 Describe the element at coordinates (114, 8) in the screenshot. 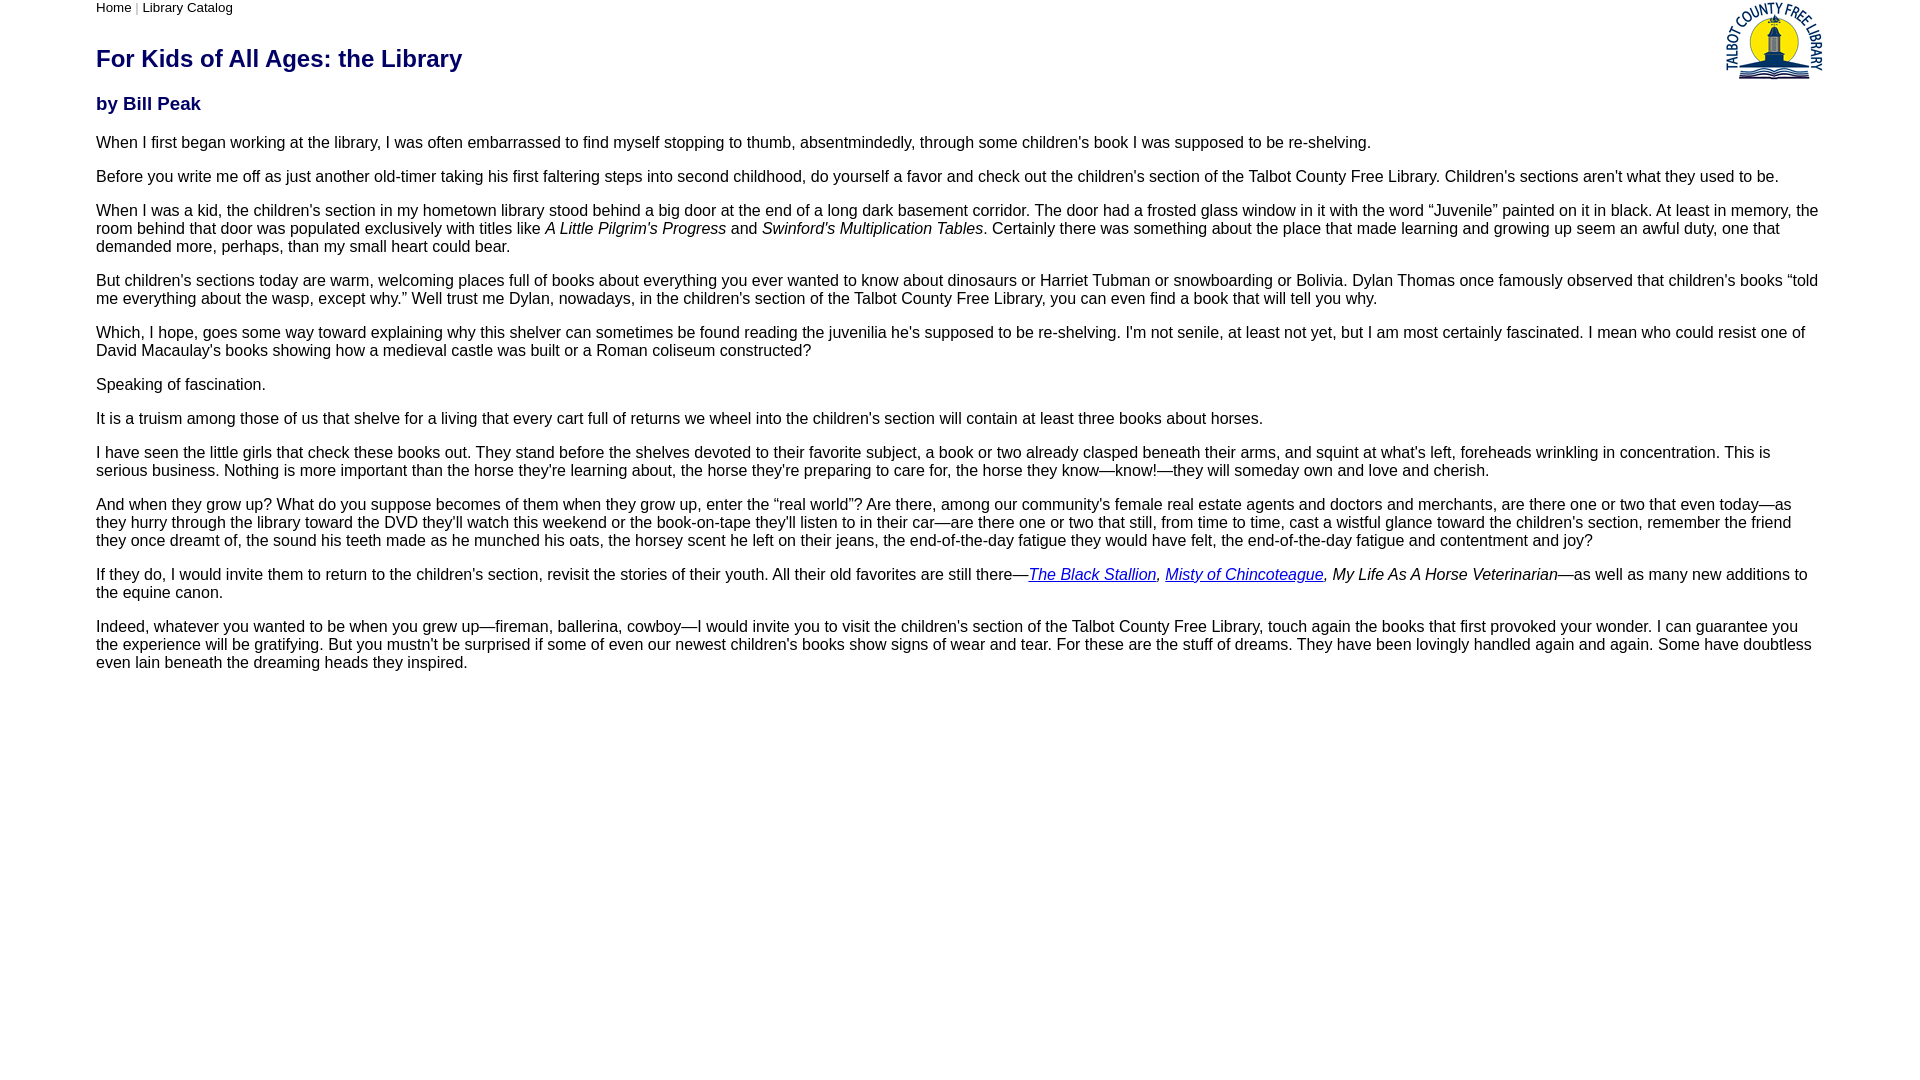

I see `Home` at that location.